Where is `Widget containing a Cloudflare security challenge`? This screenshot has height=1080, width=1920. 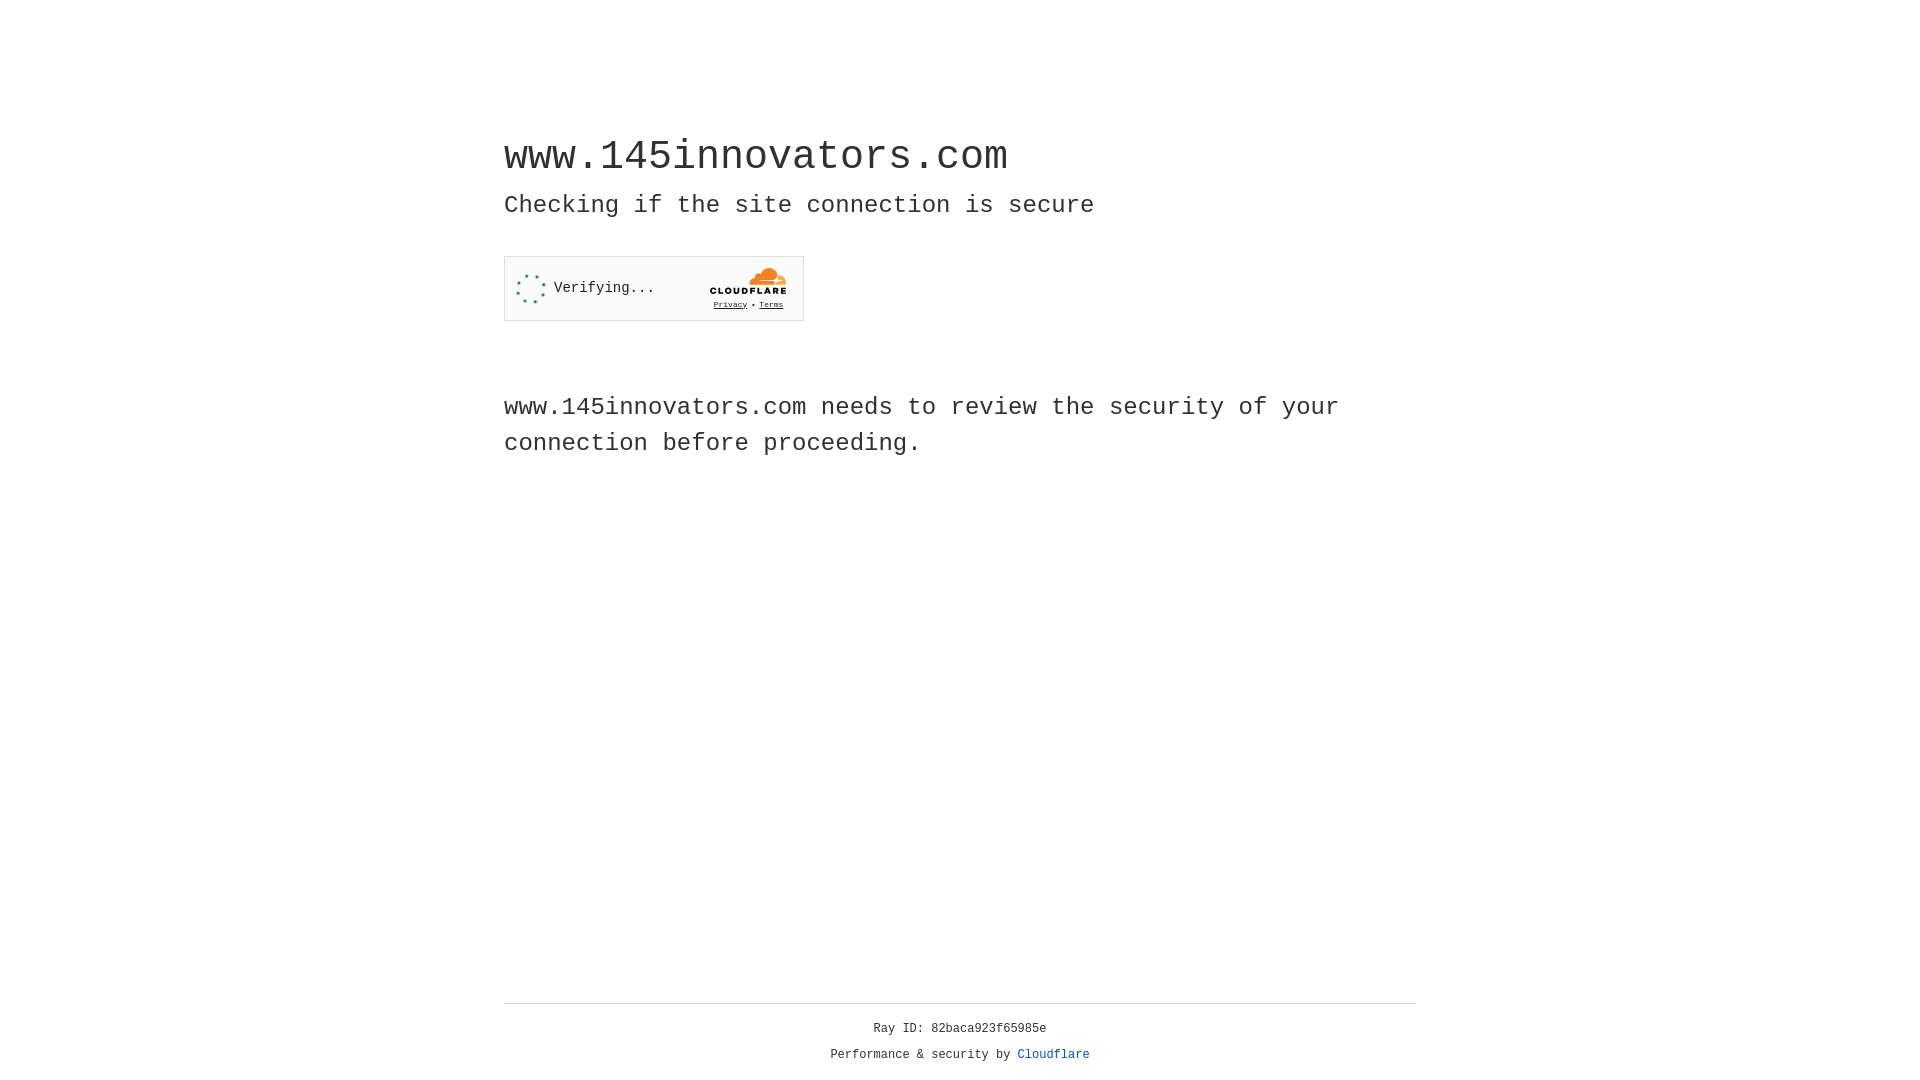
Widget containing a Cloudflare security challenge is located at coordinates (654, 288).